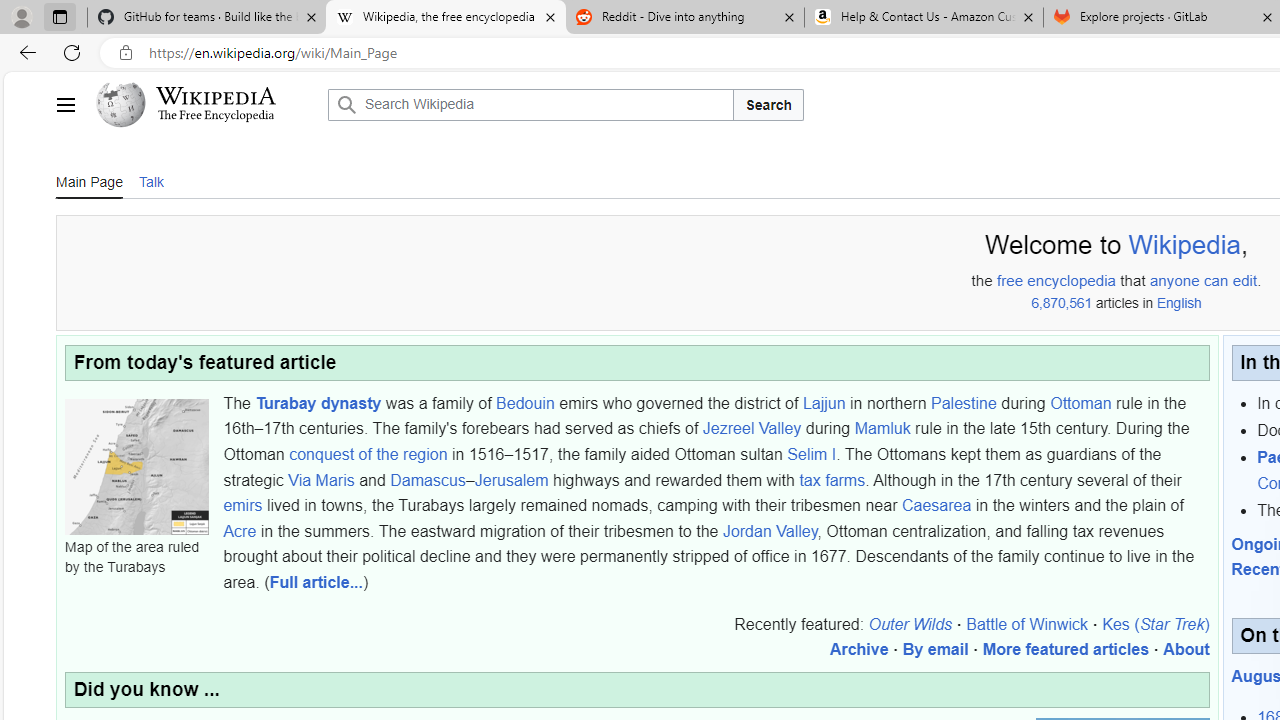  I want to click on Help & Contact Us - Amazon Customer Service, so click(924, 18).